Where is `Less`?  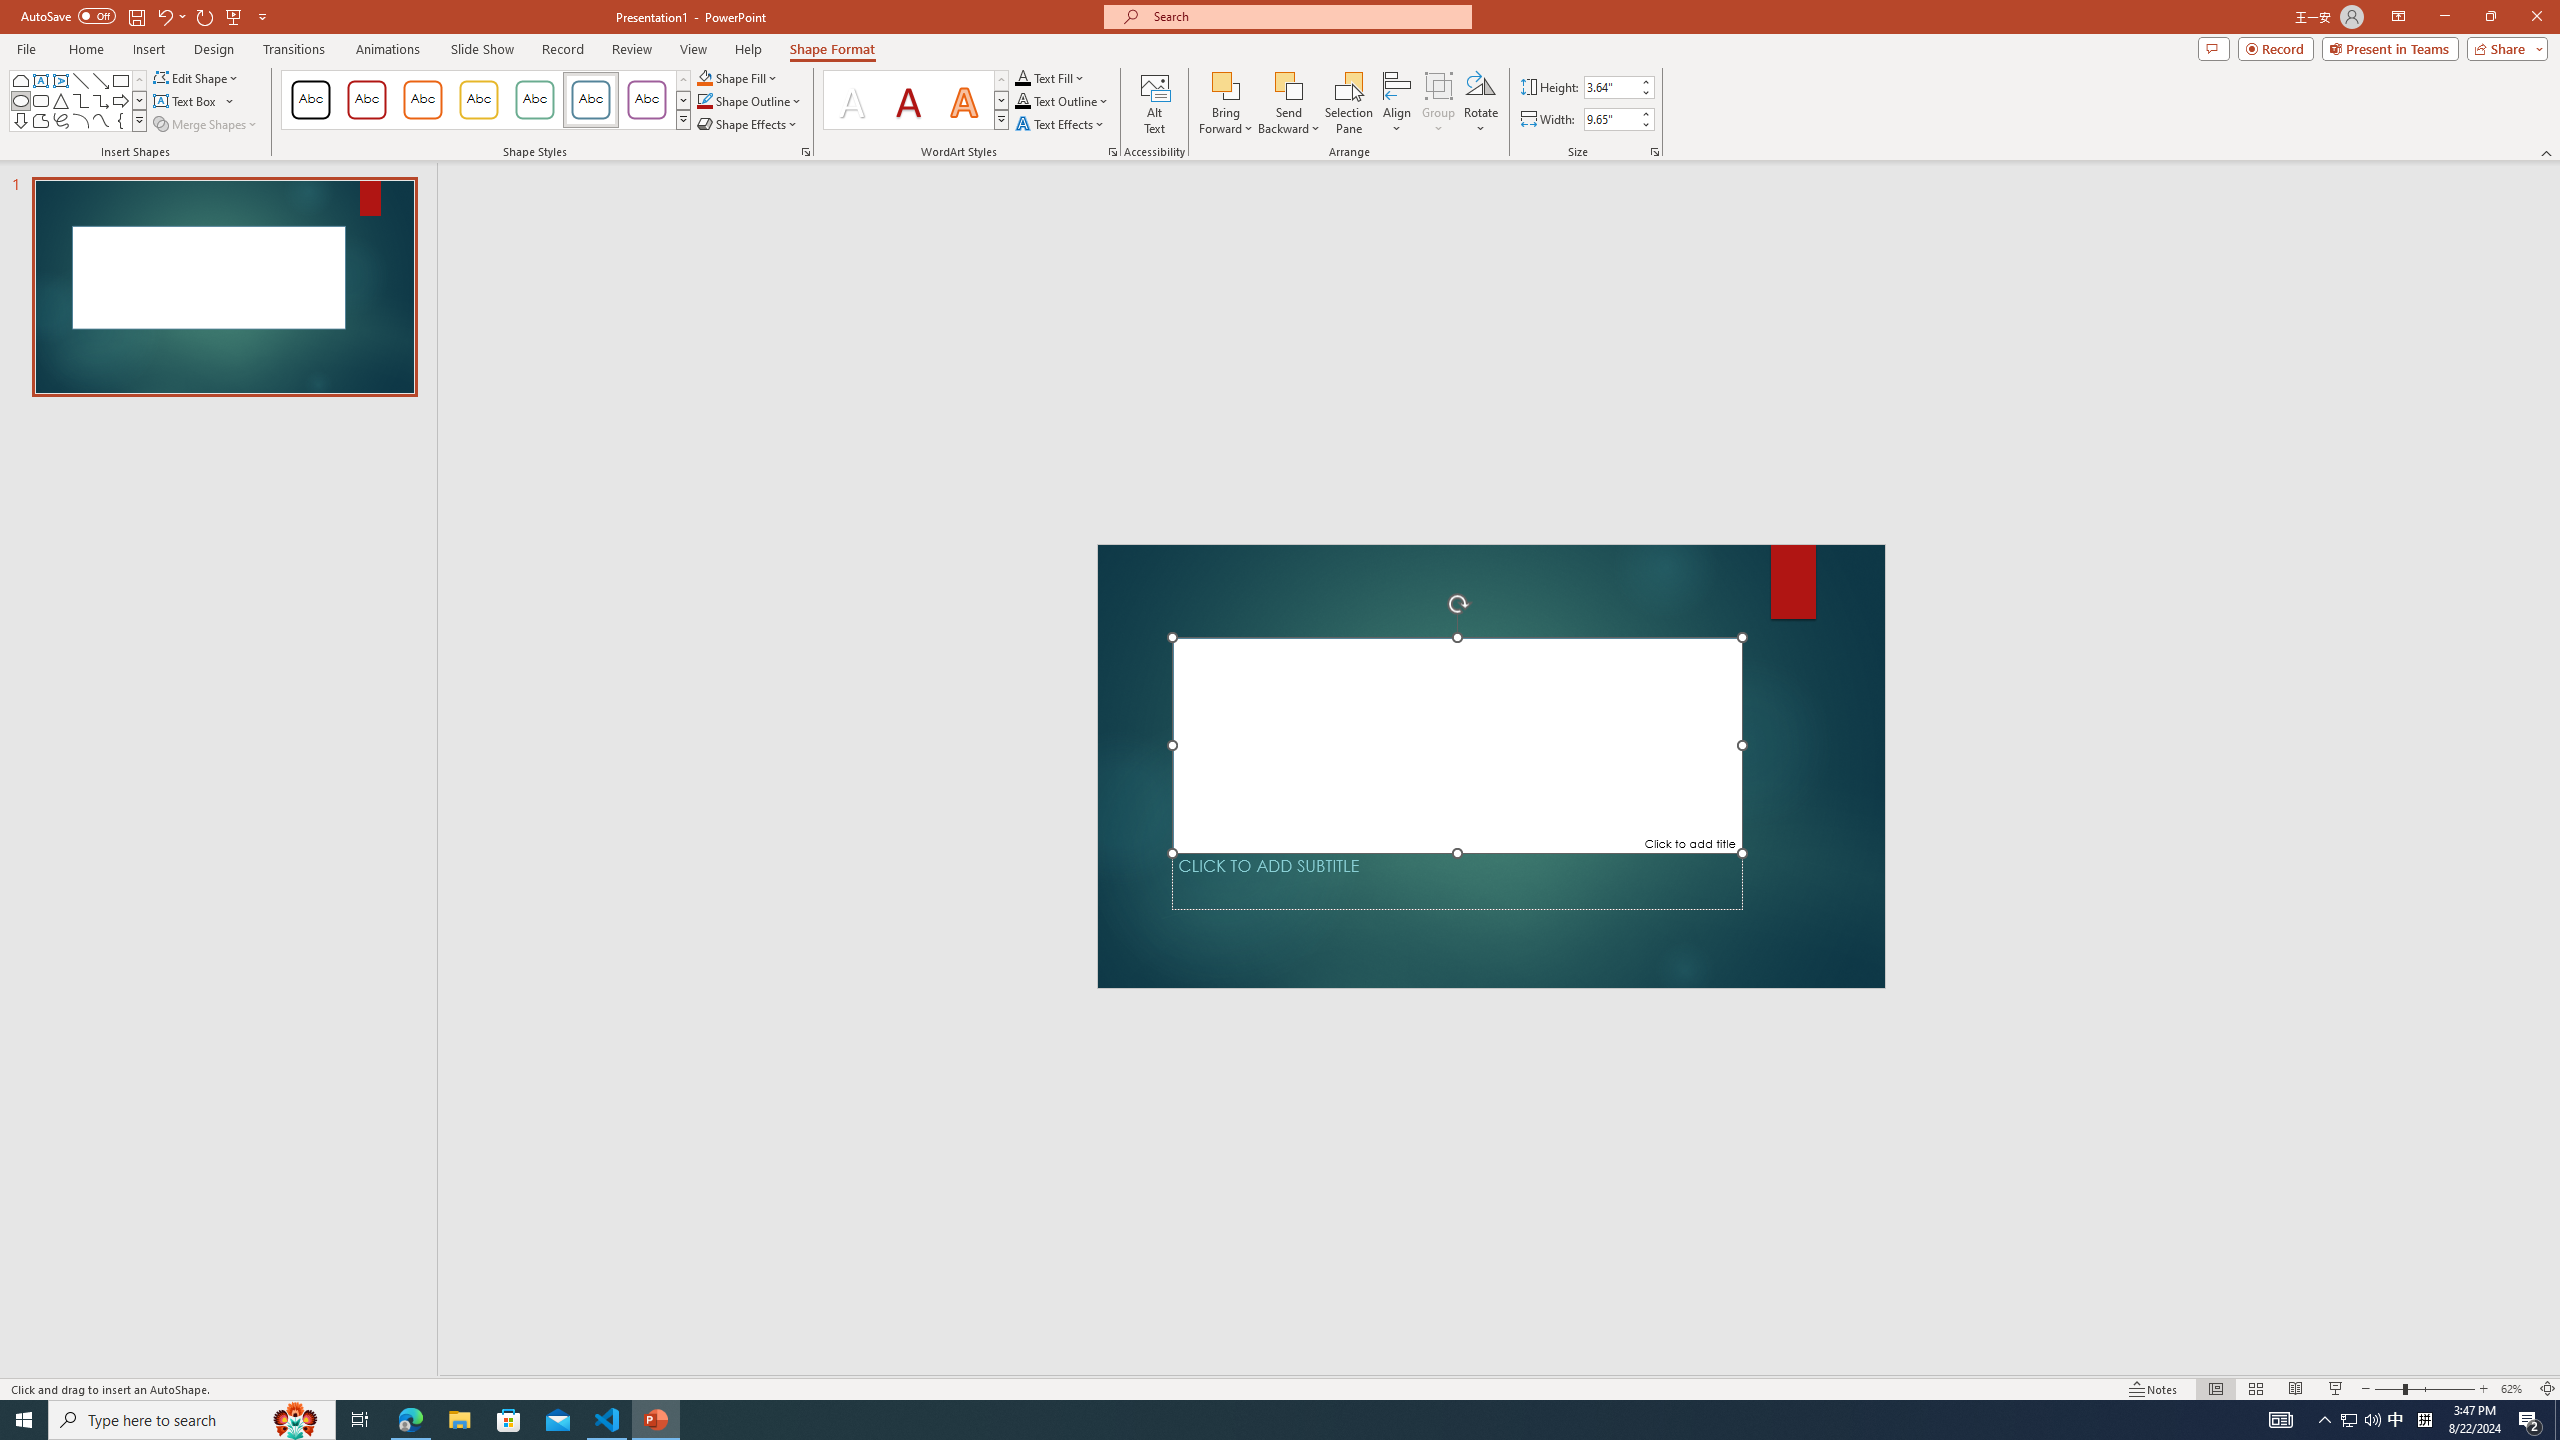 Less is located at coordinates (1644, 124).